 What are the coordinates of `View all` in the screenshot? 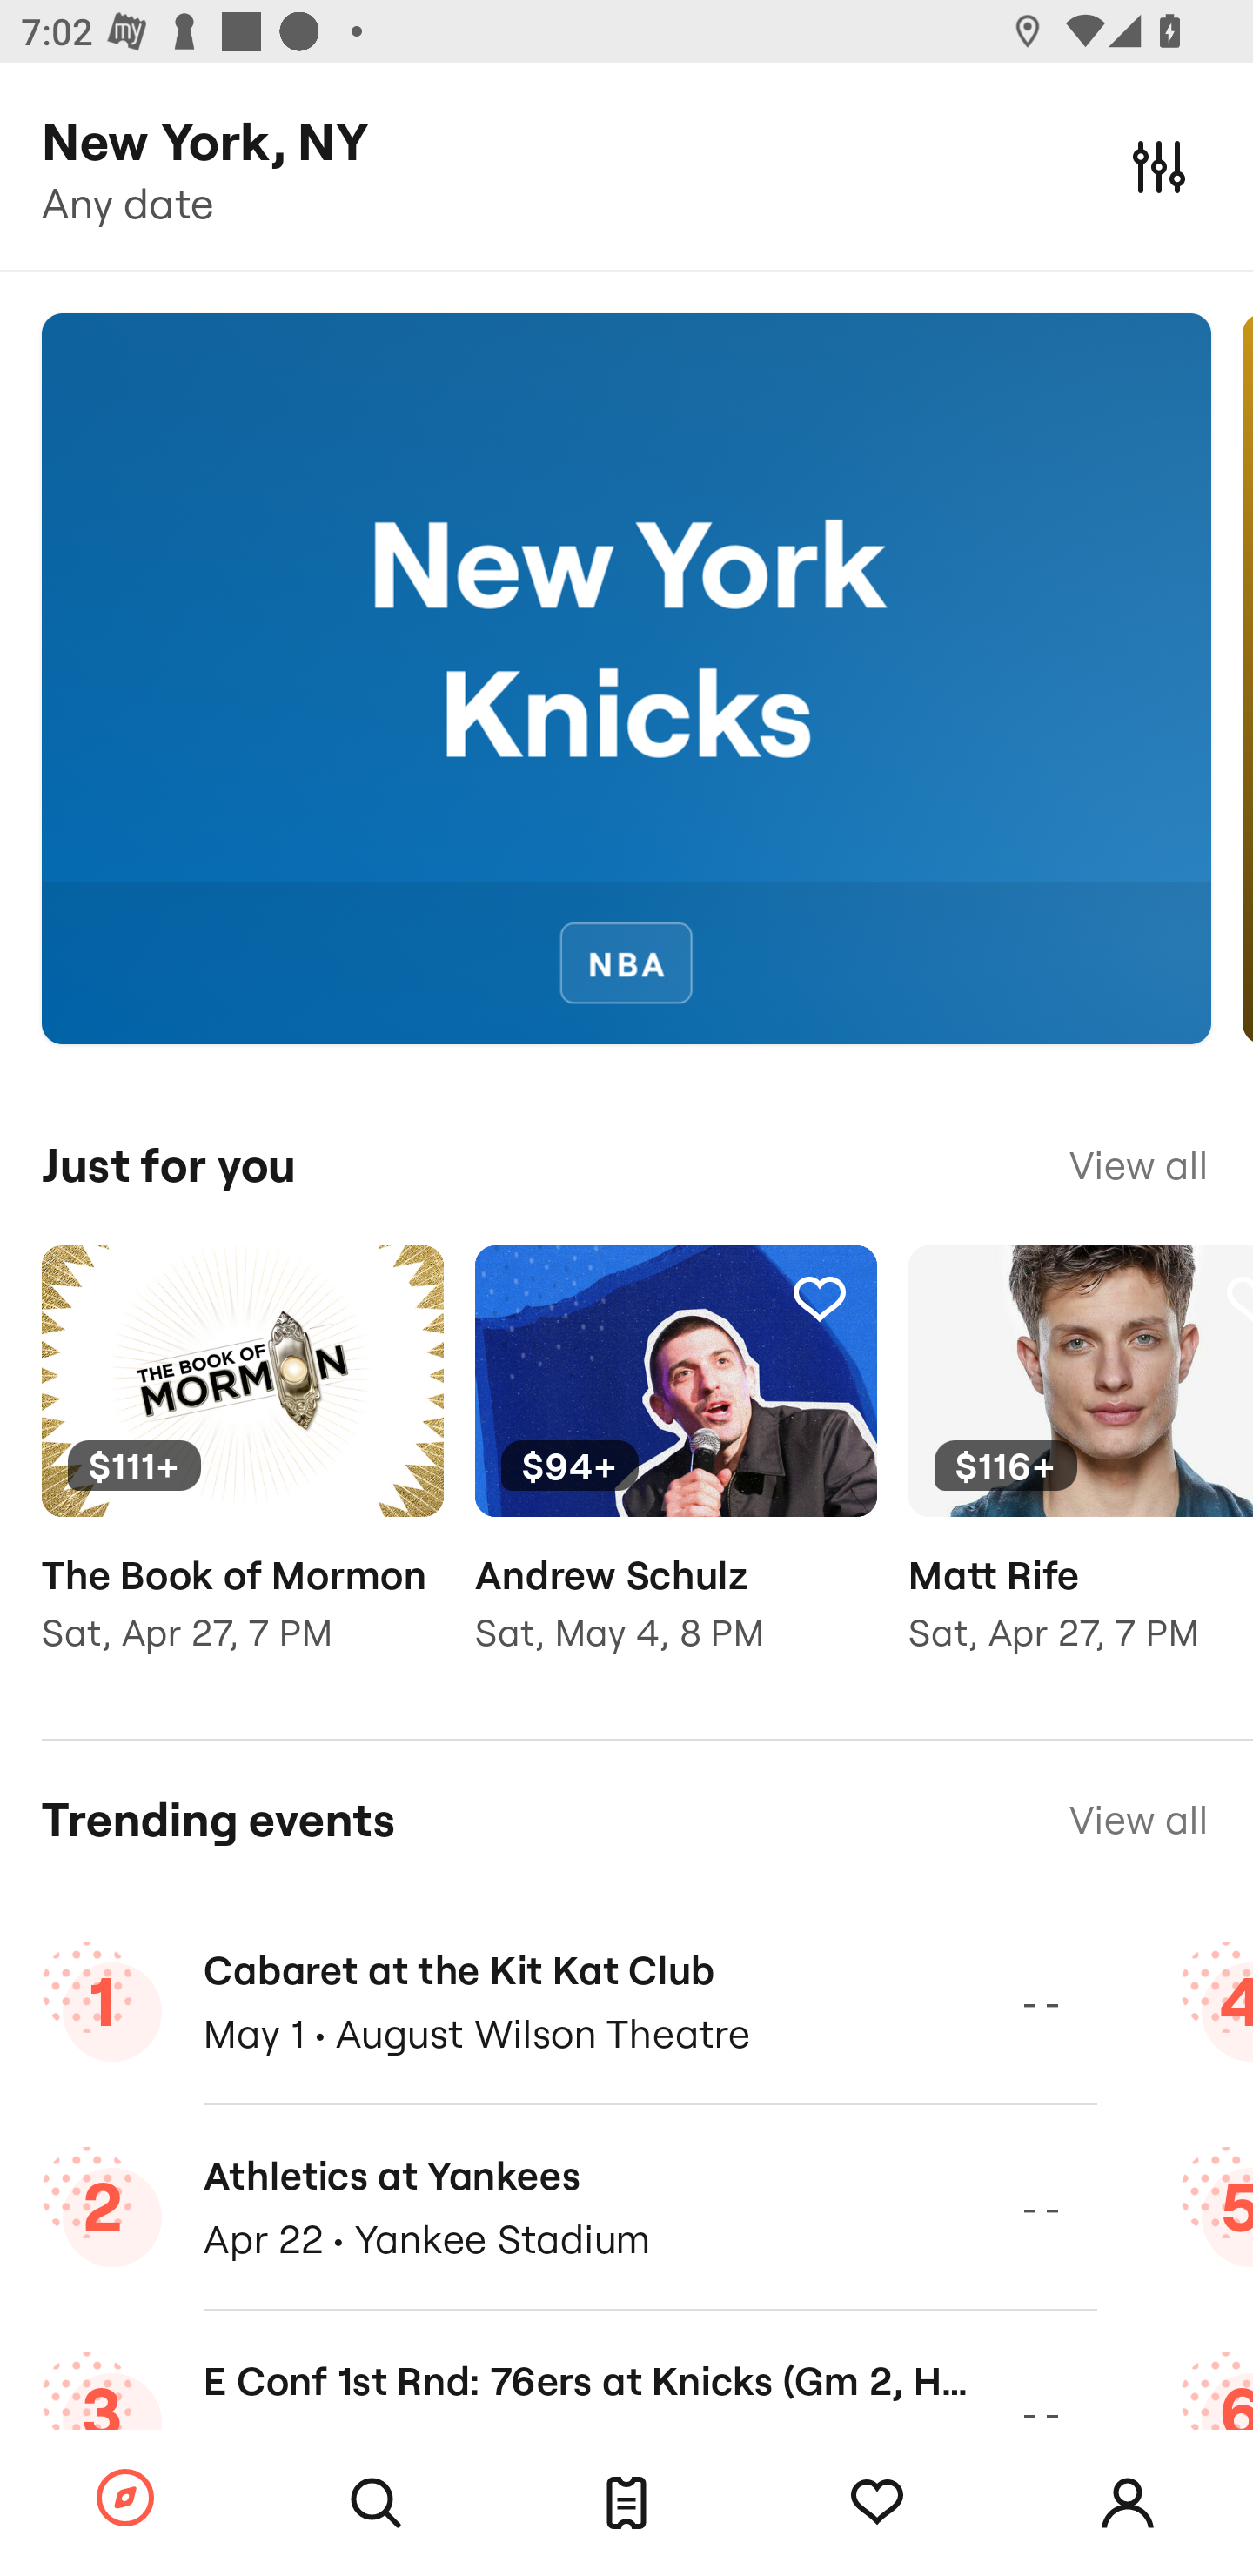 It's located at (1138, 1821).